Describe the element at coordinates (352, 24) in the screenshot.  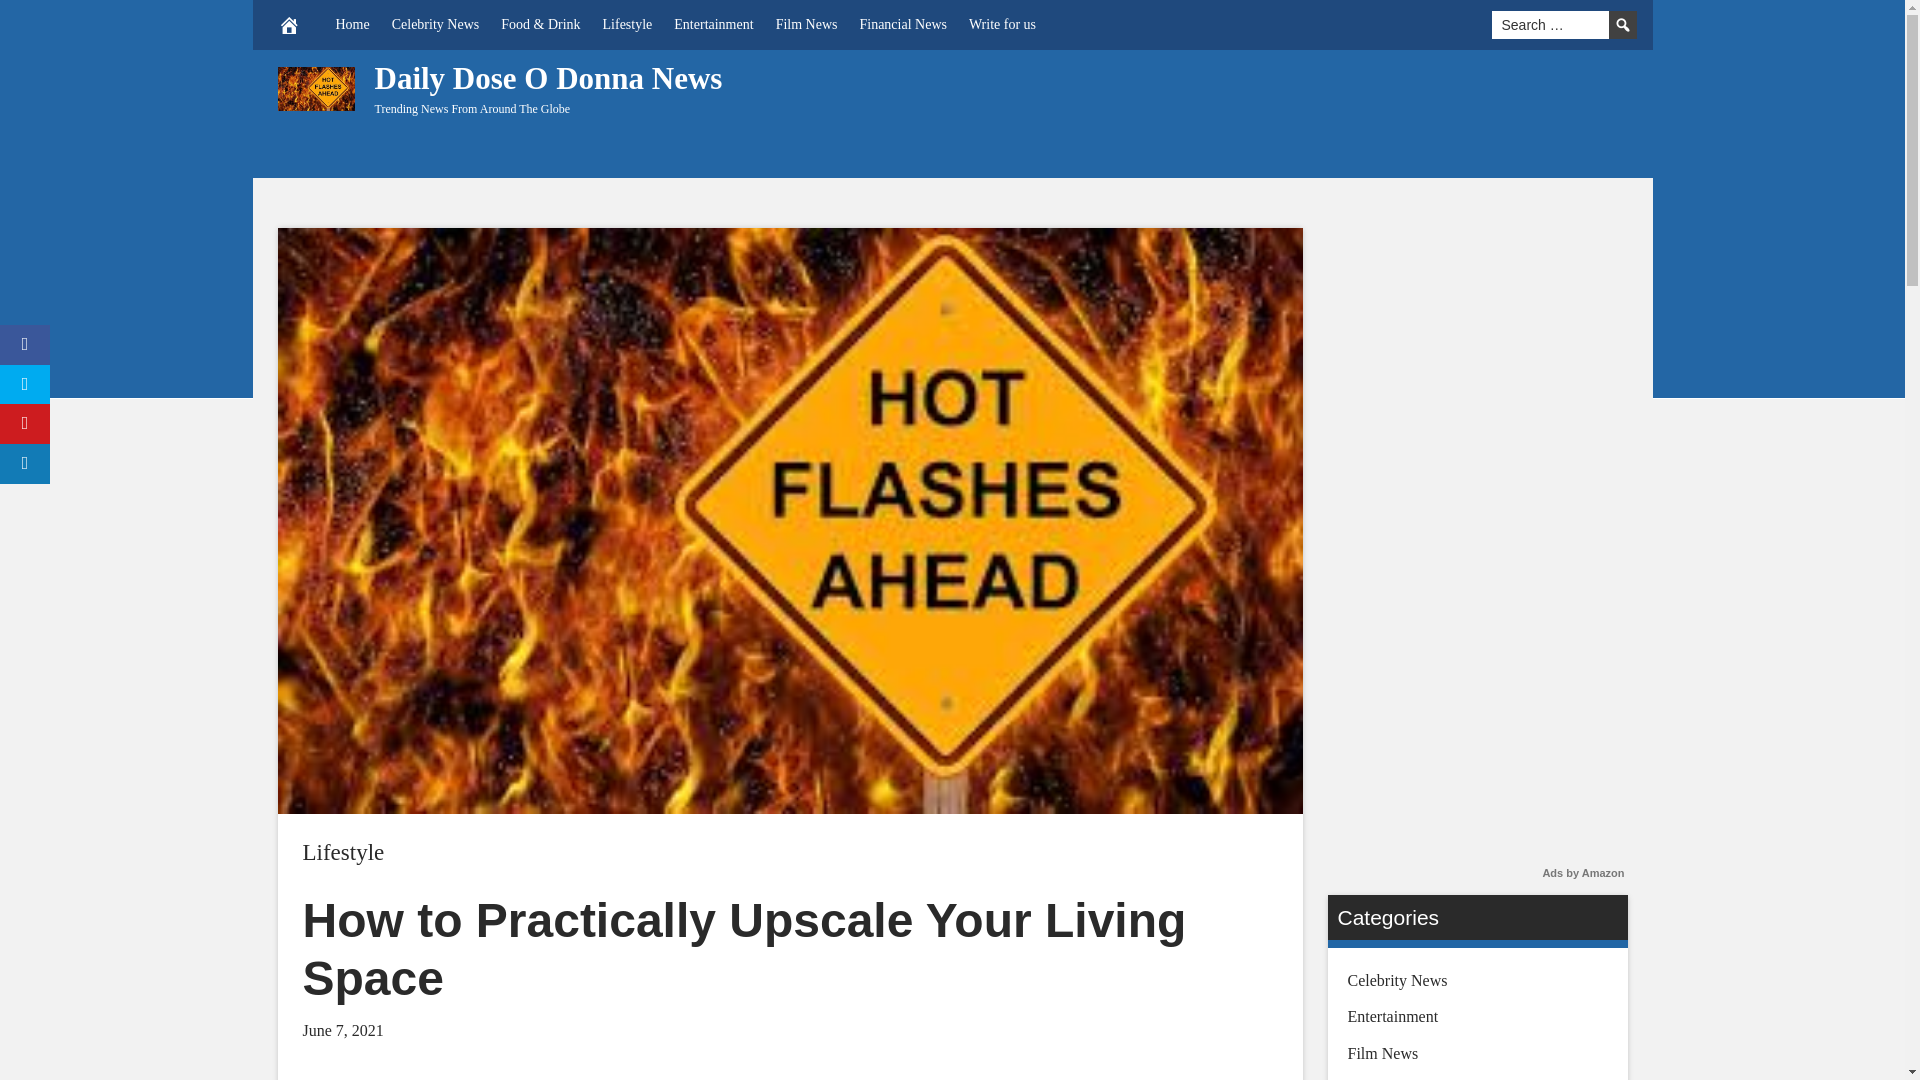
I see `Home` at that location.